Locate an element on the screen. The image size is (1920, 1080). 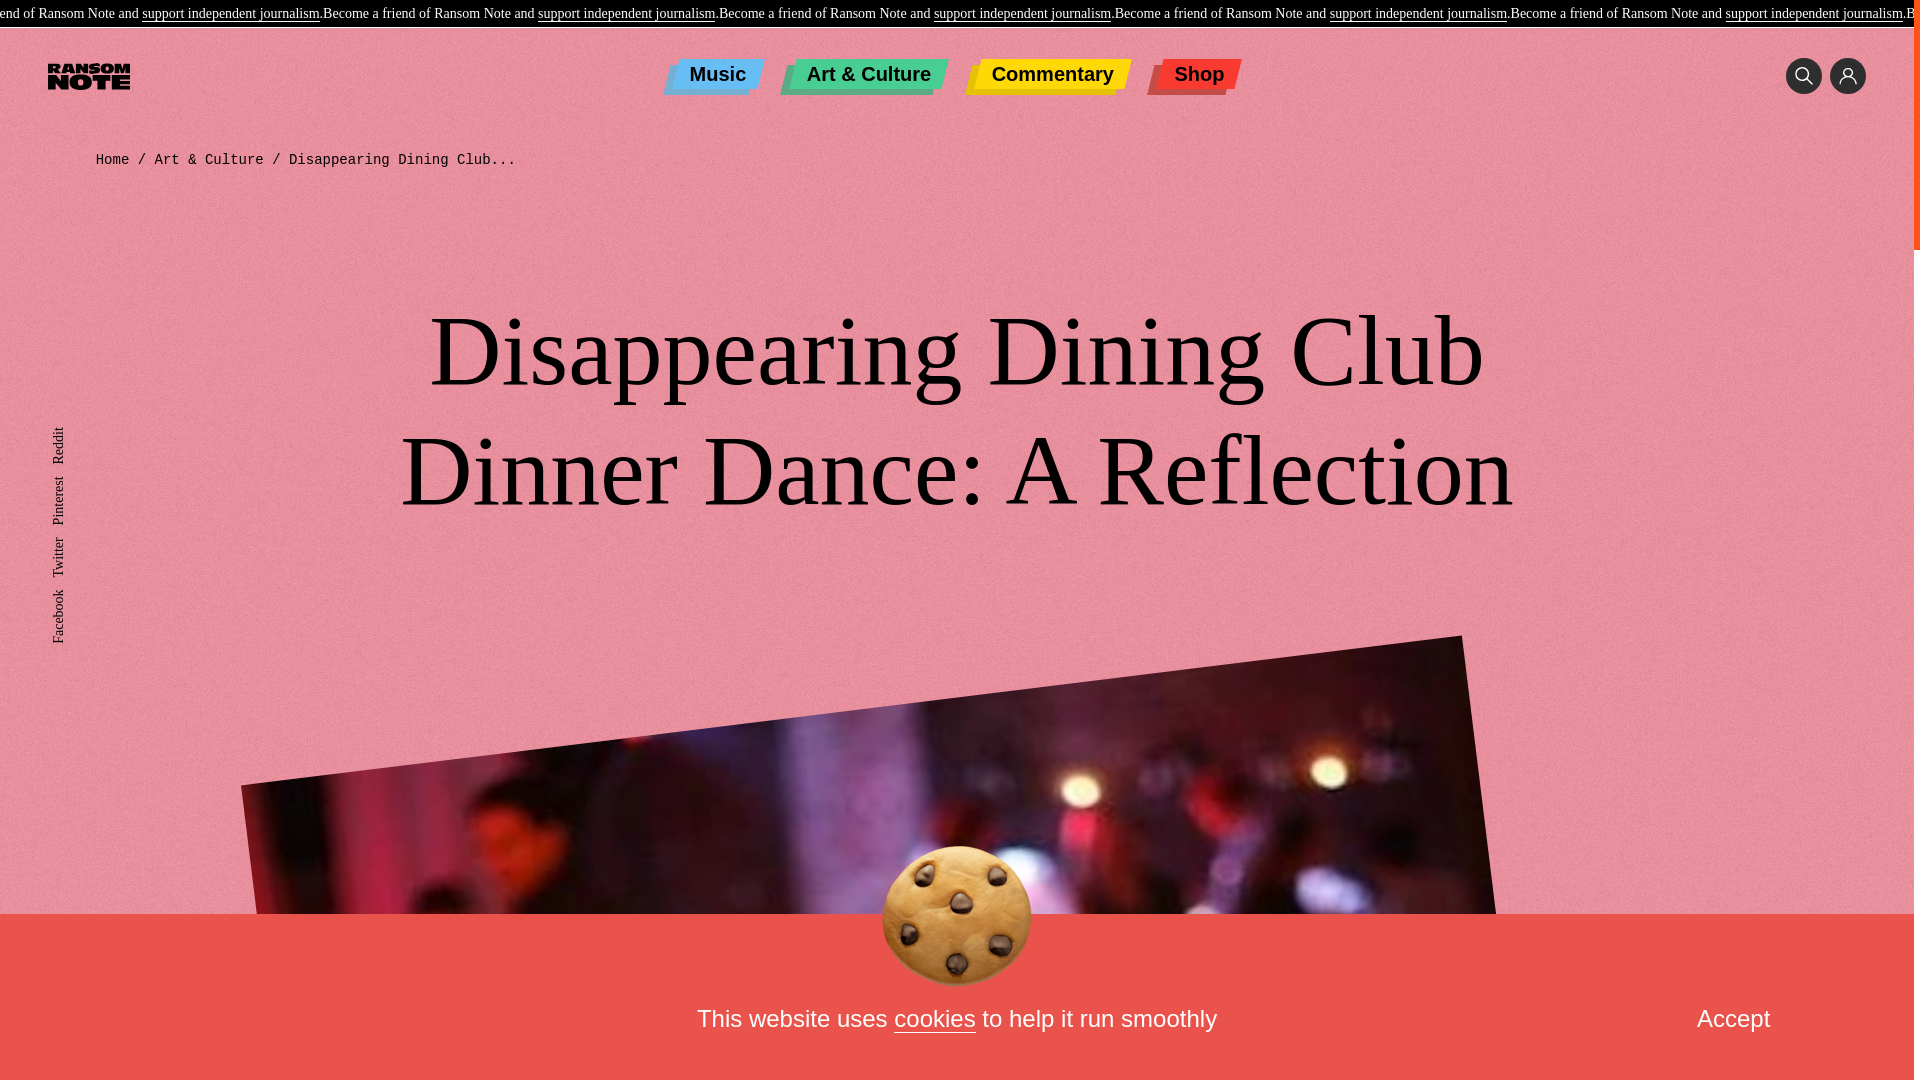
Commentary is located at coordinates (1052, 74).